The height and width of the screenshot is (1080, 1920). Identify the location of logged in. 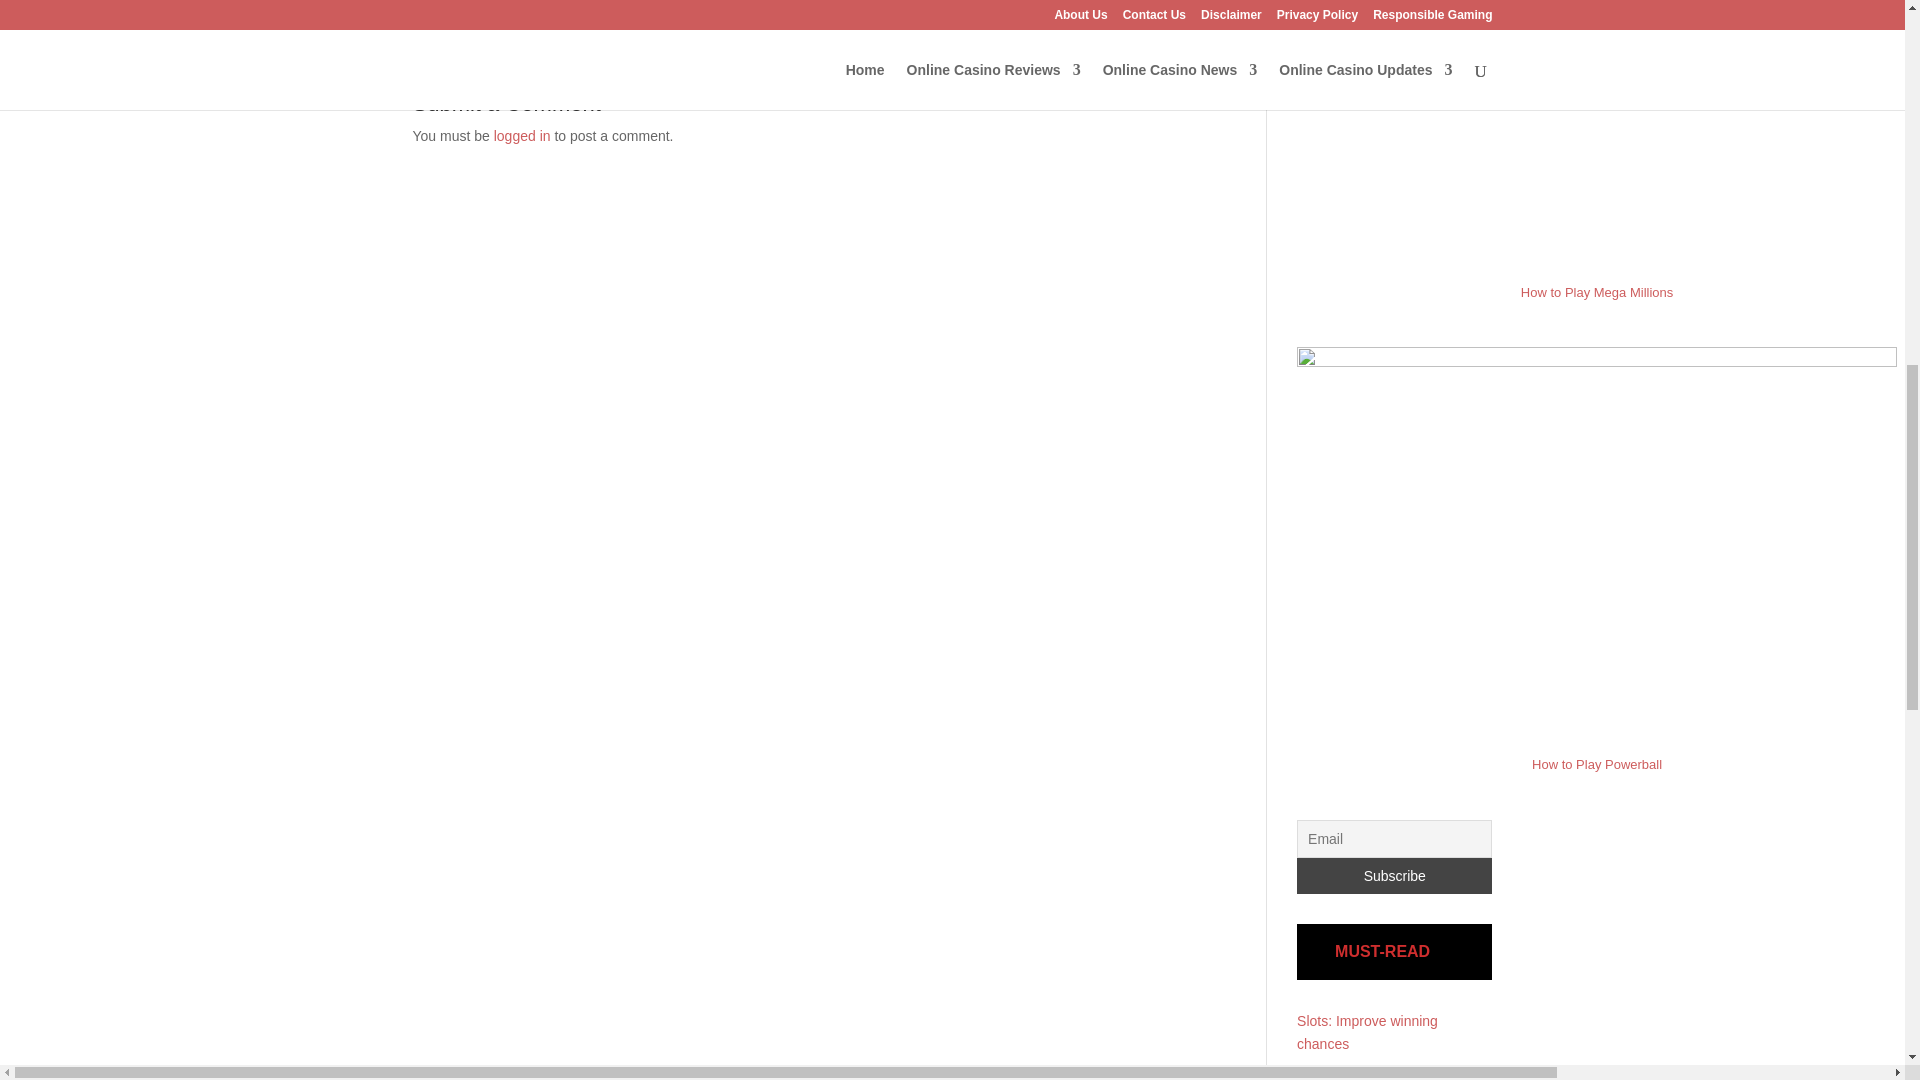
(522, 136).